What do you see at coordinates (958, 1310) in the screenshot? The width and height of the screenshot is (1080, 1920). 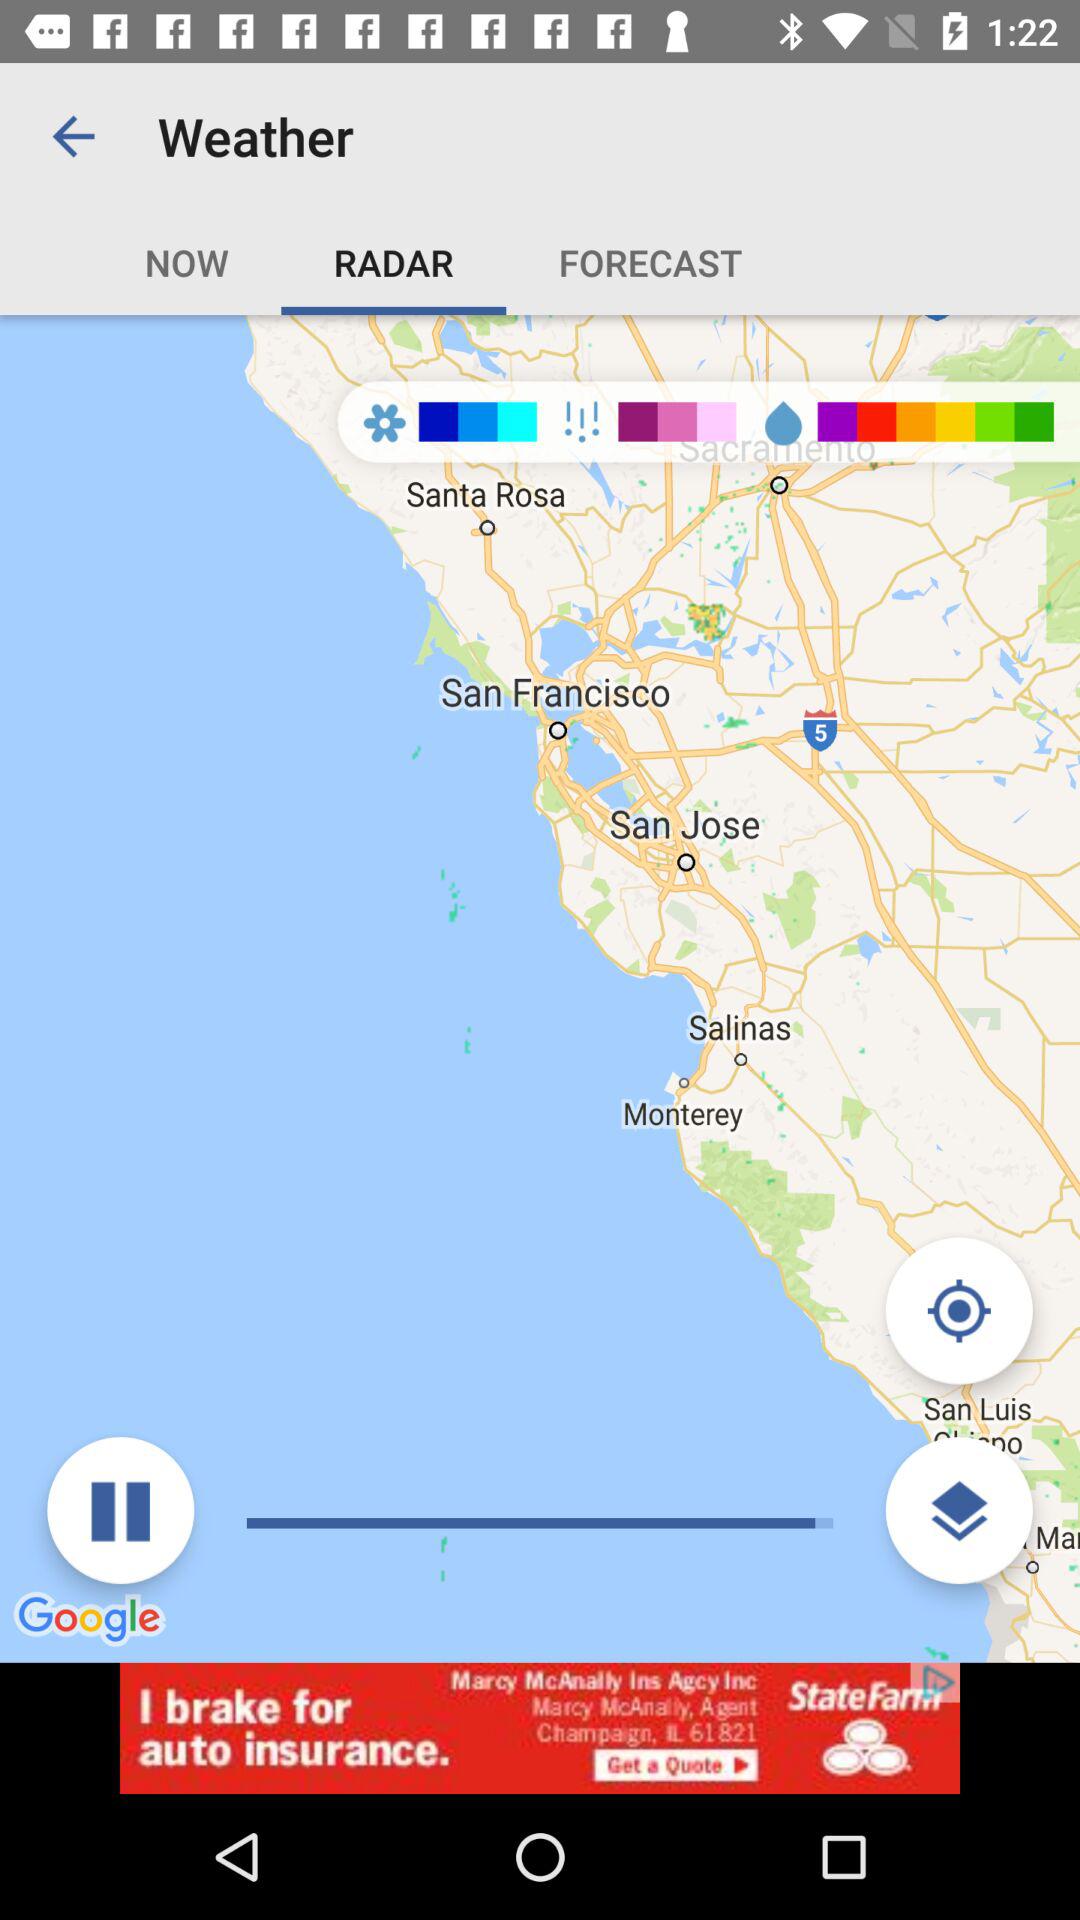 I see `click navigate` at bounding box center [958, 1310].